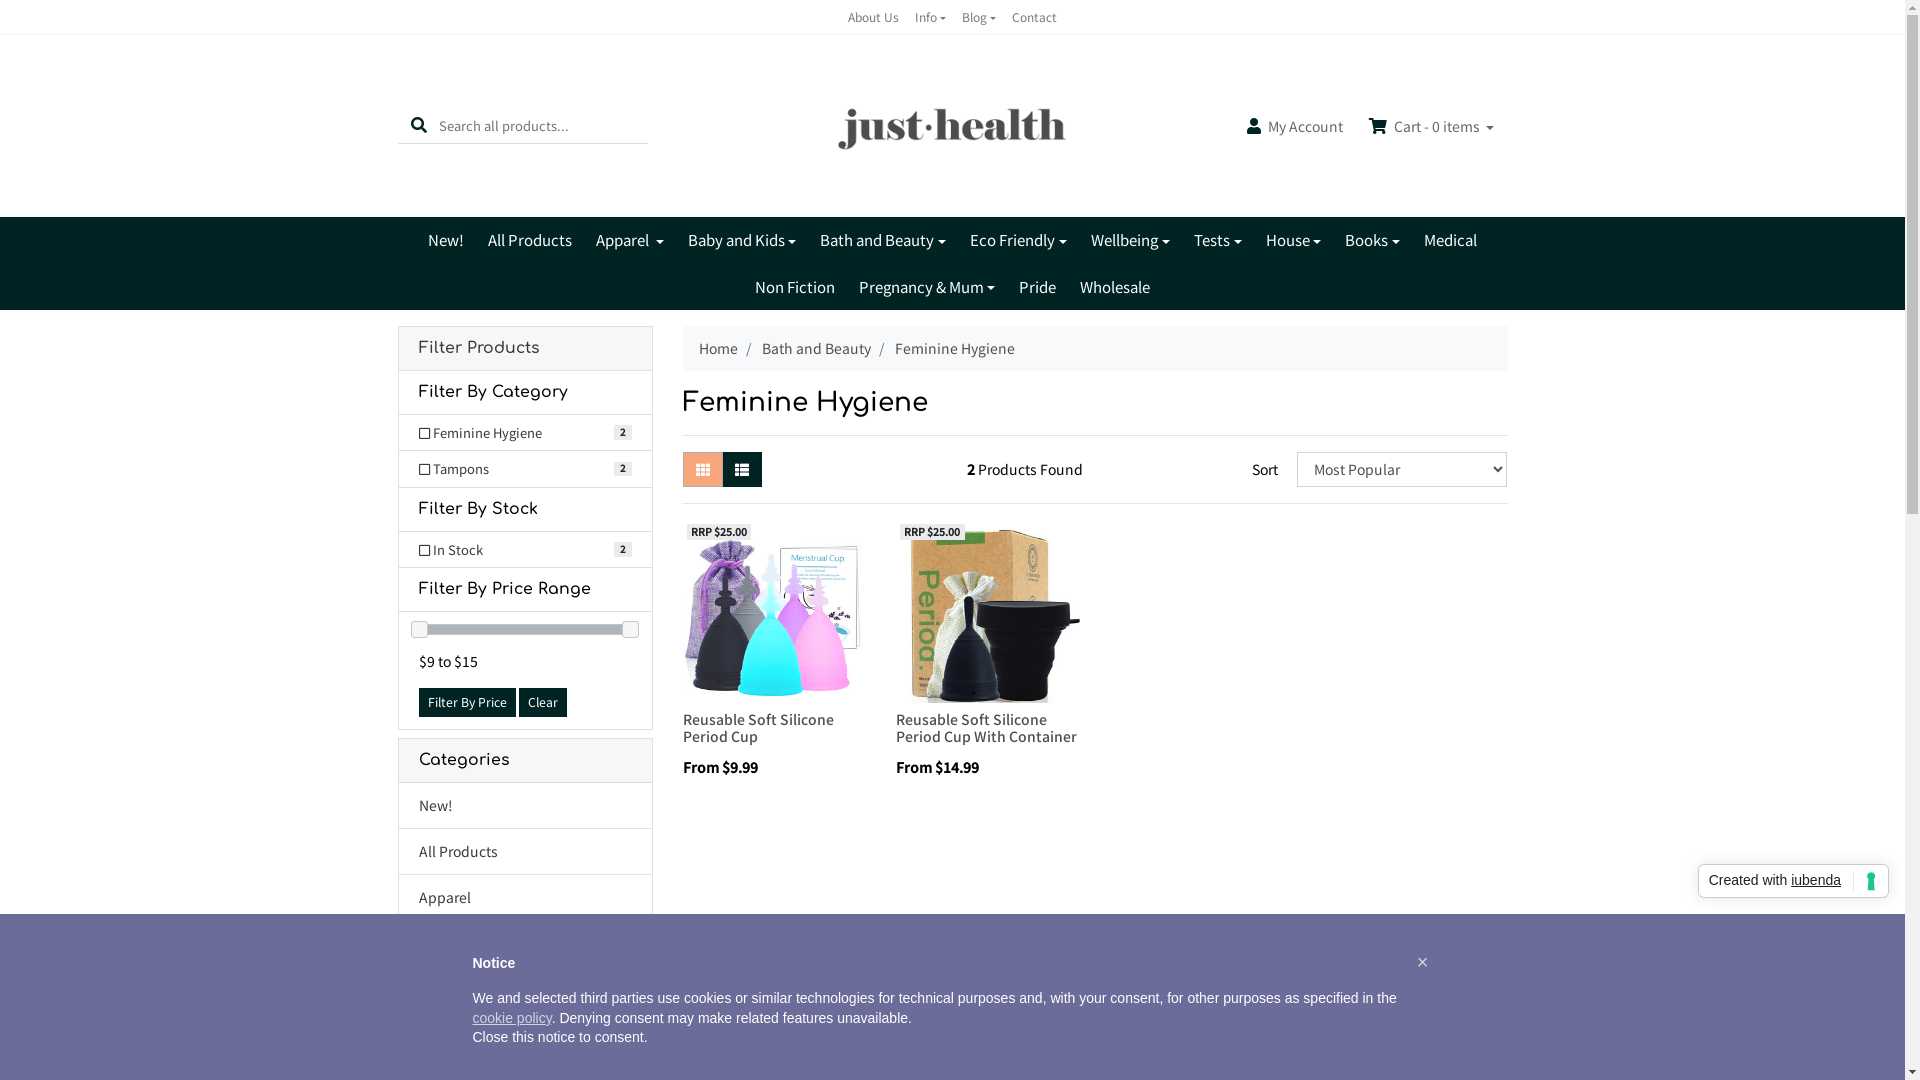 This screenshot has height=1080, width=1920. I want to click on Eco Friendly, so click(1018, 240).